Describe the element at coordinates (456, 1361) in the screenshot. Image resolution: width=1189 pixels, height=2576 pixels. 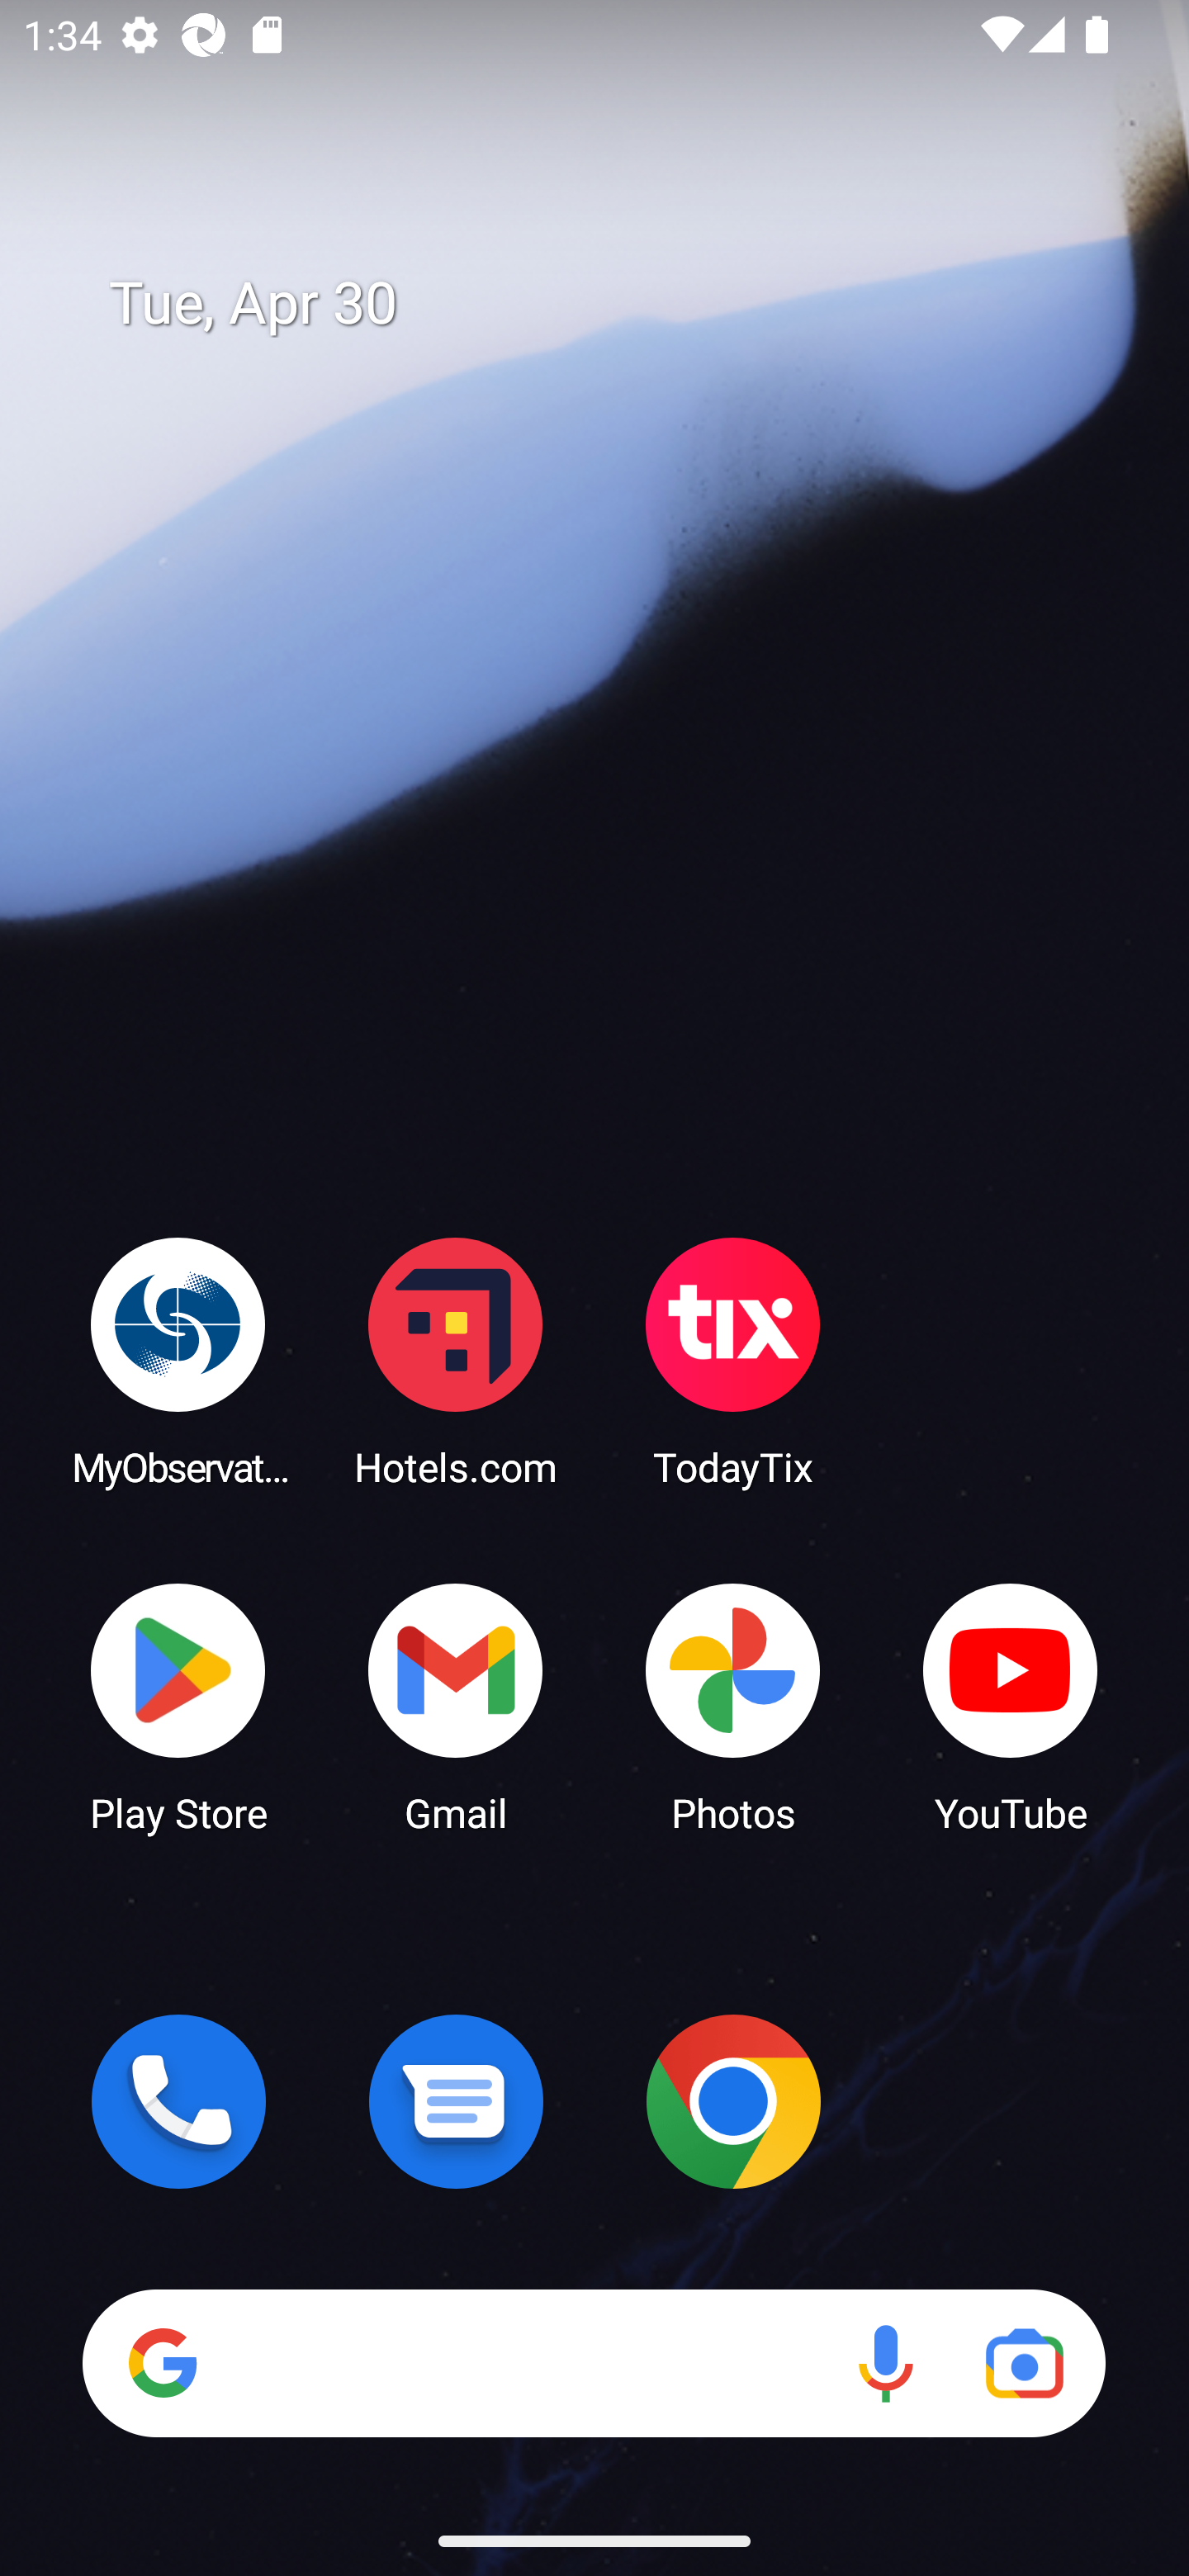
I see `Hotels.com` at that location.